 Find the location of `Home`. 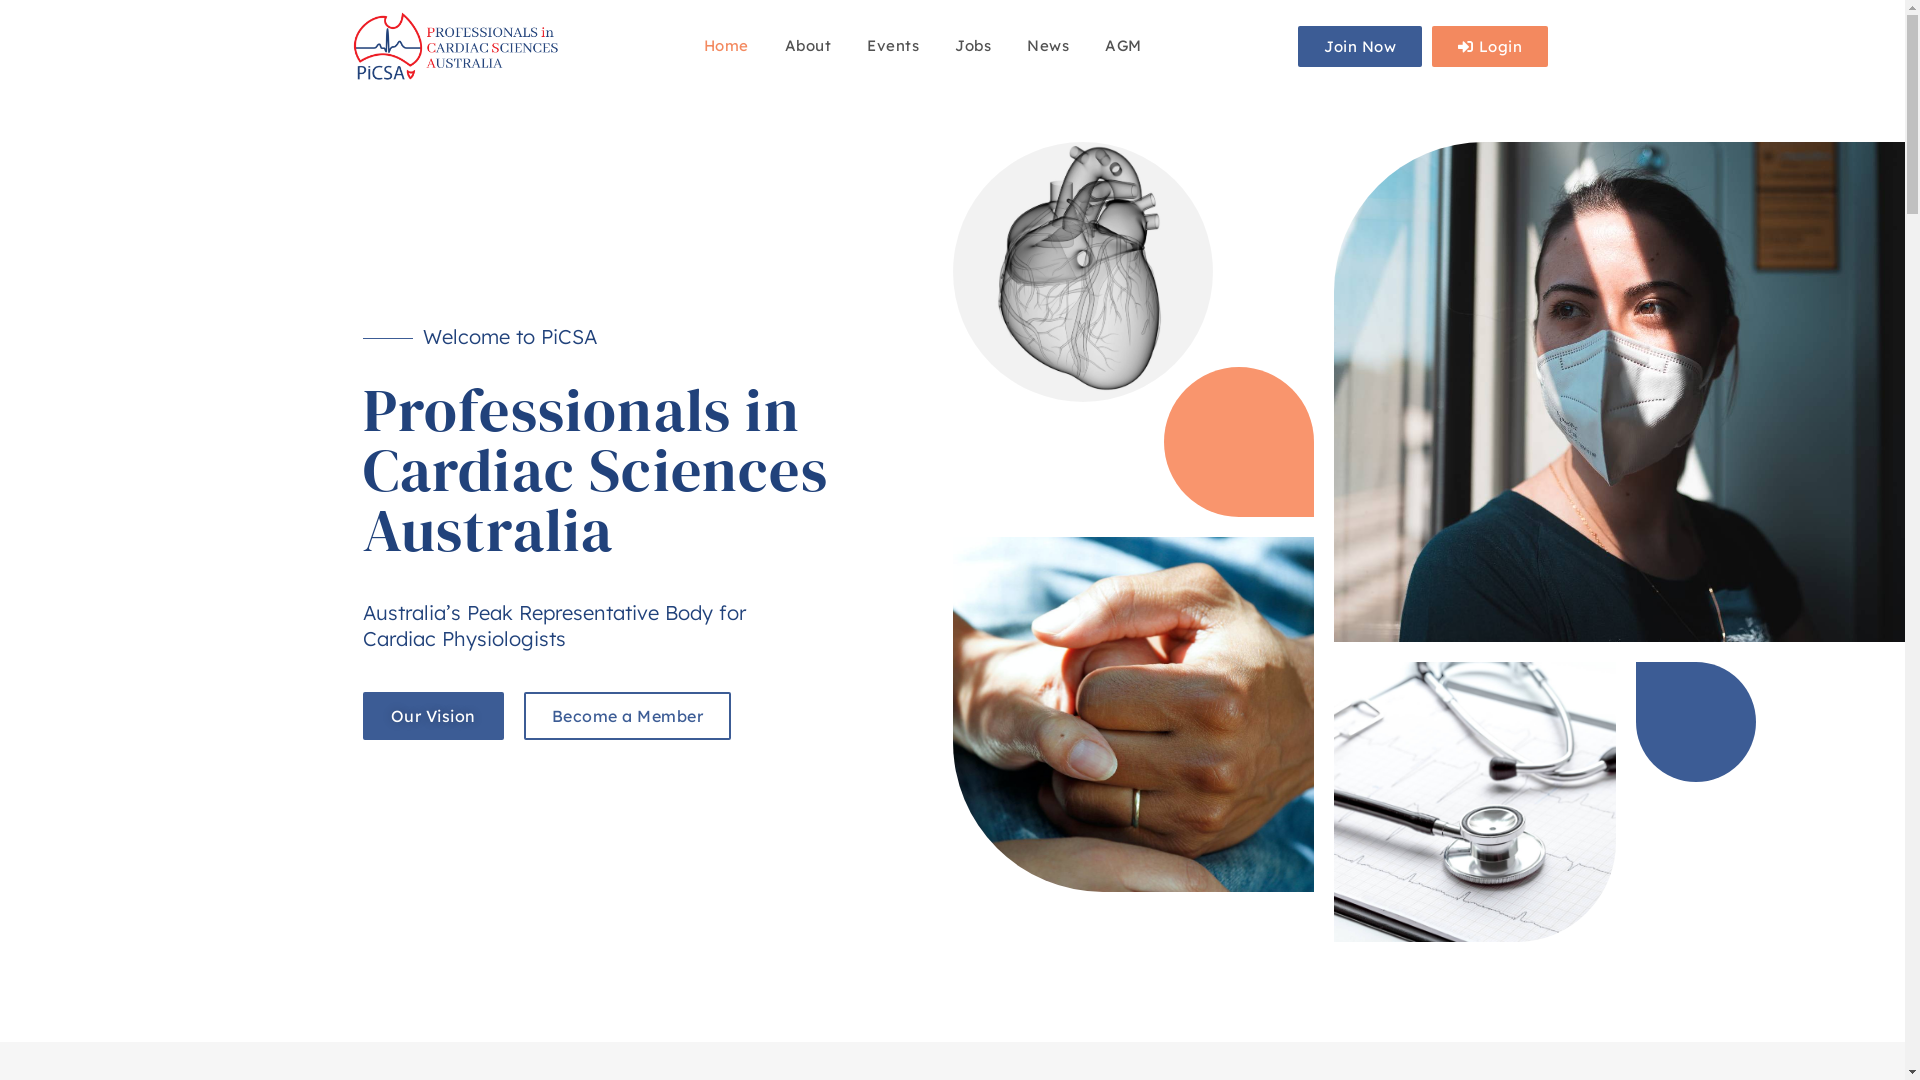

Home is located at coordinates (726, 46).